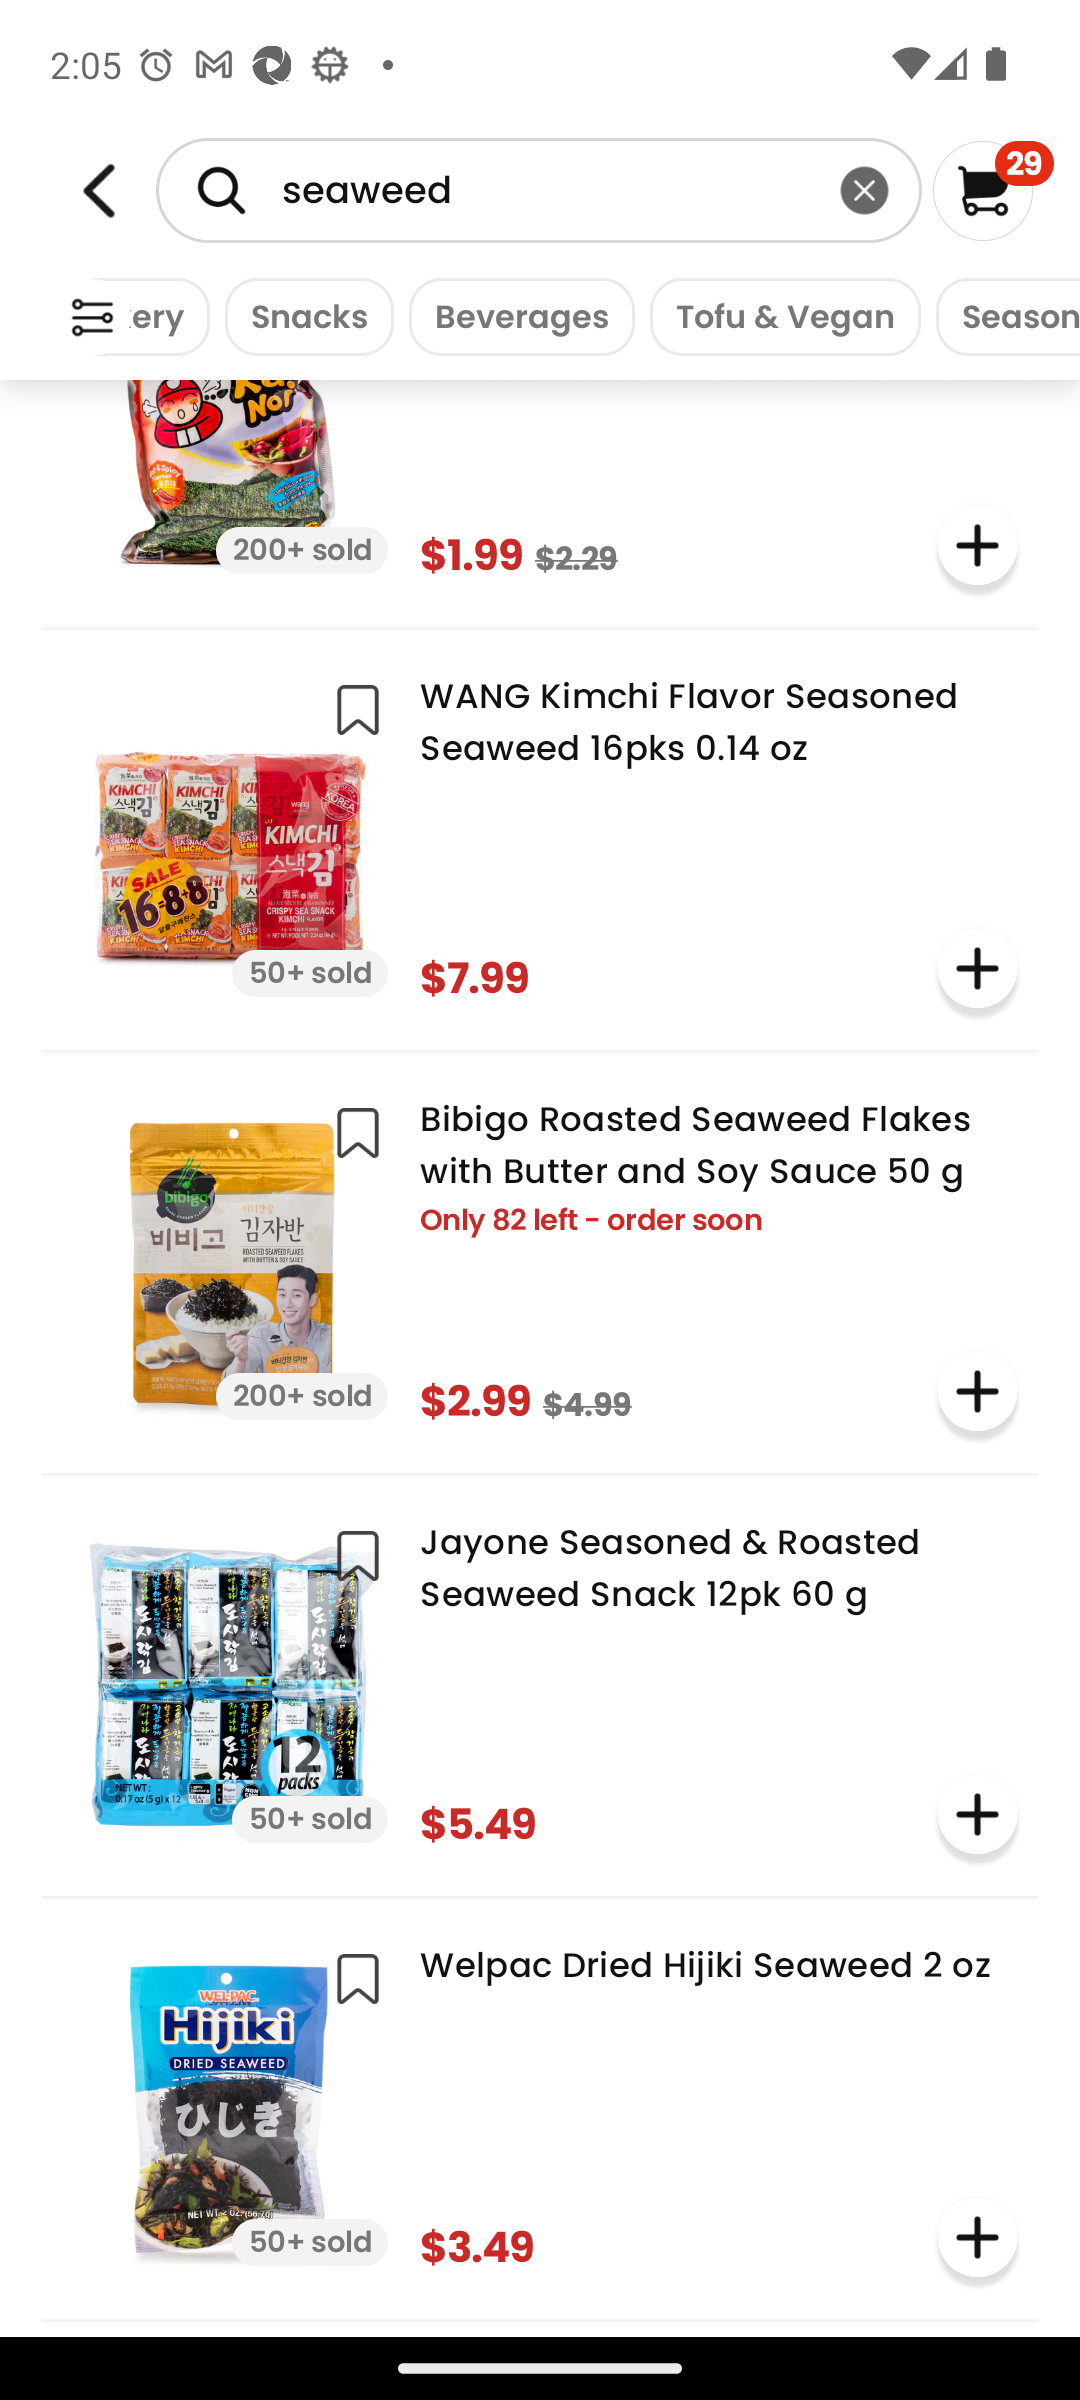  Describe the element at coordinates (1000, 316) in the screenshot. I see `Seasoning` at that location.